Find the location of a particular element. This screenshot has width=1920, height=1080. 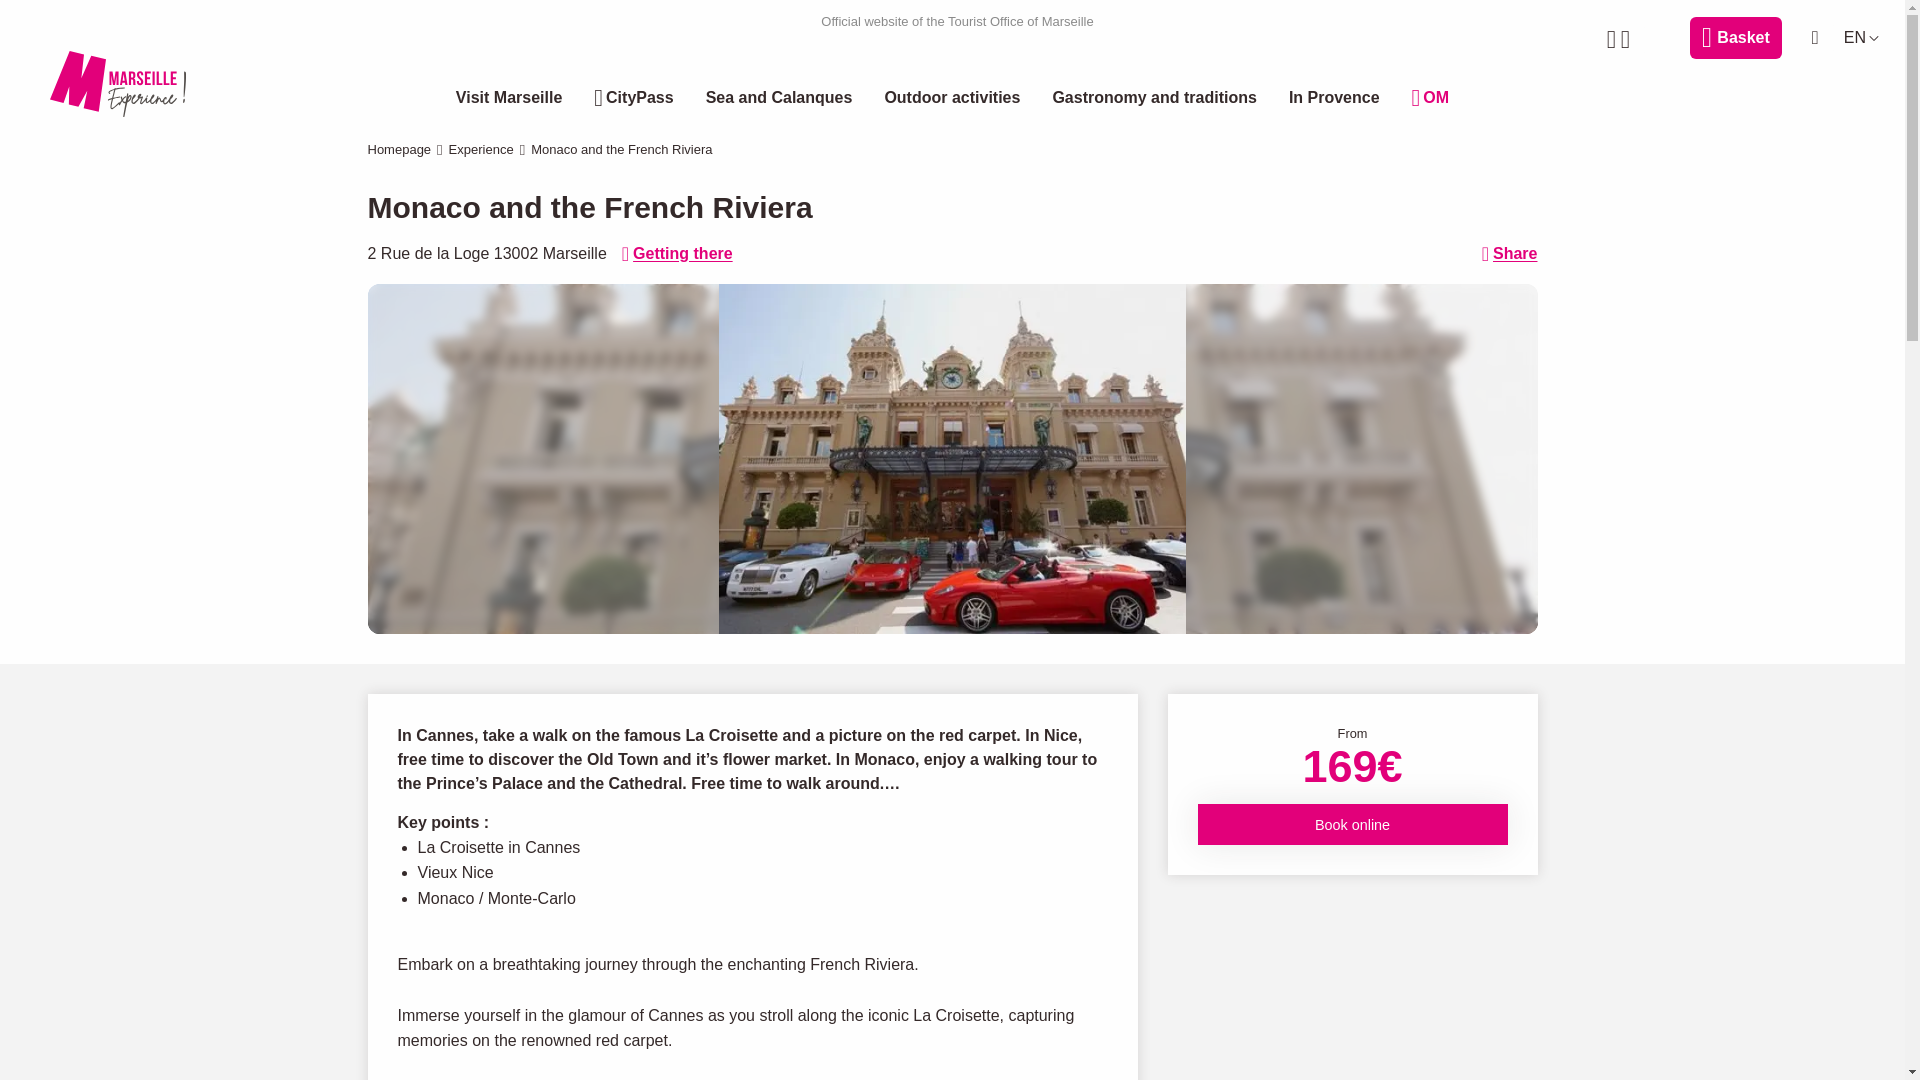

Homepage is located at coordinates (400, 148).